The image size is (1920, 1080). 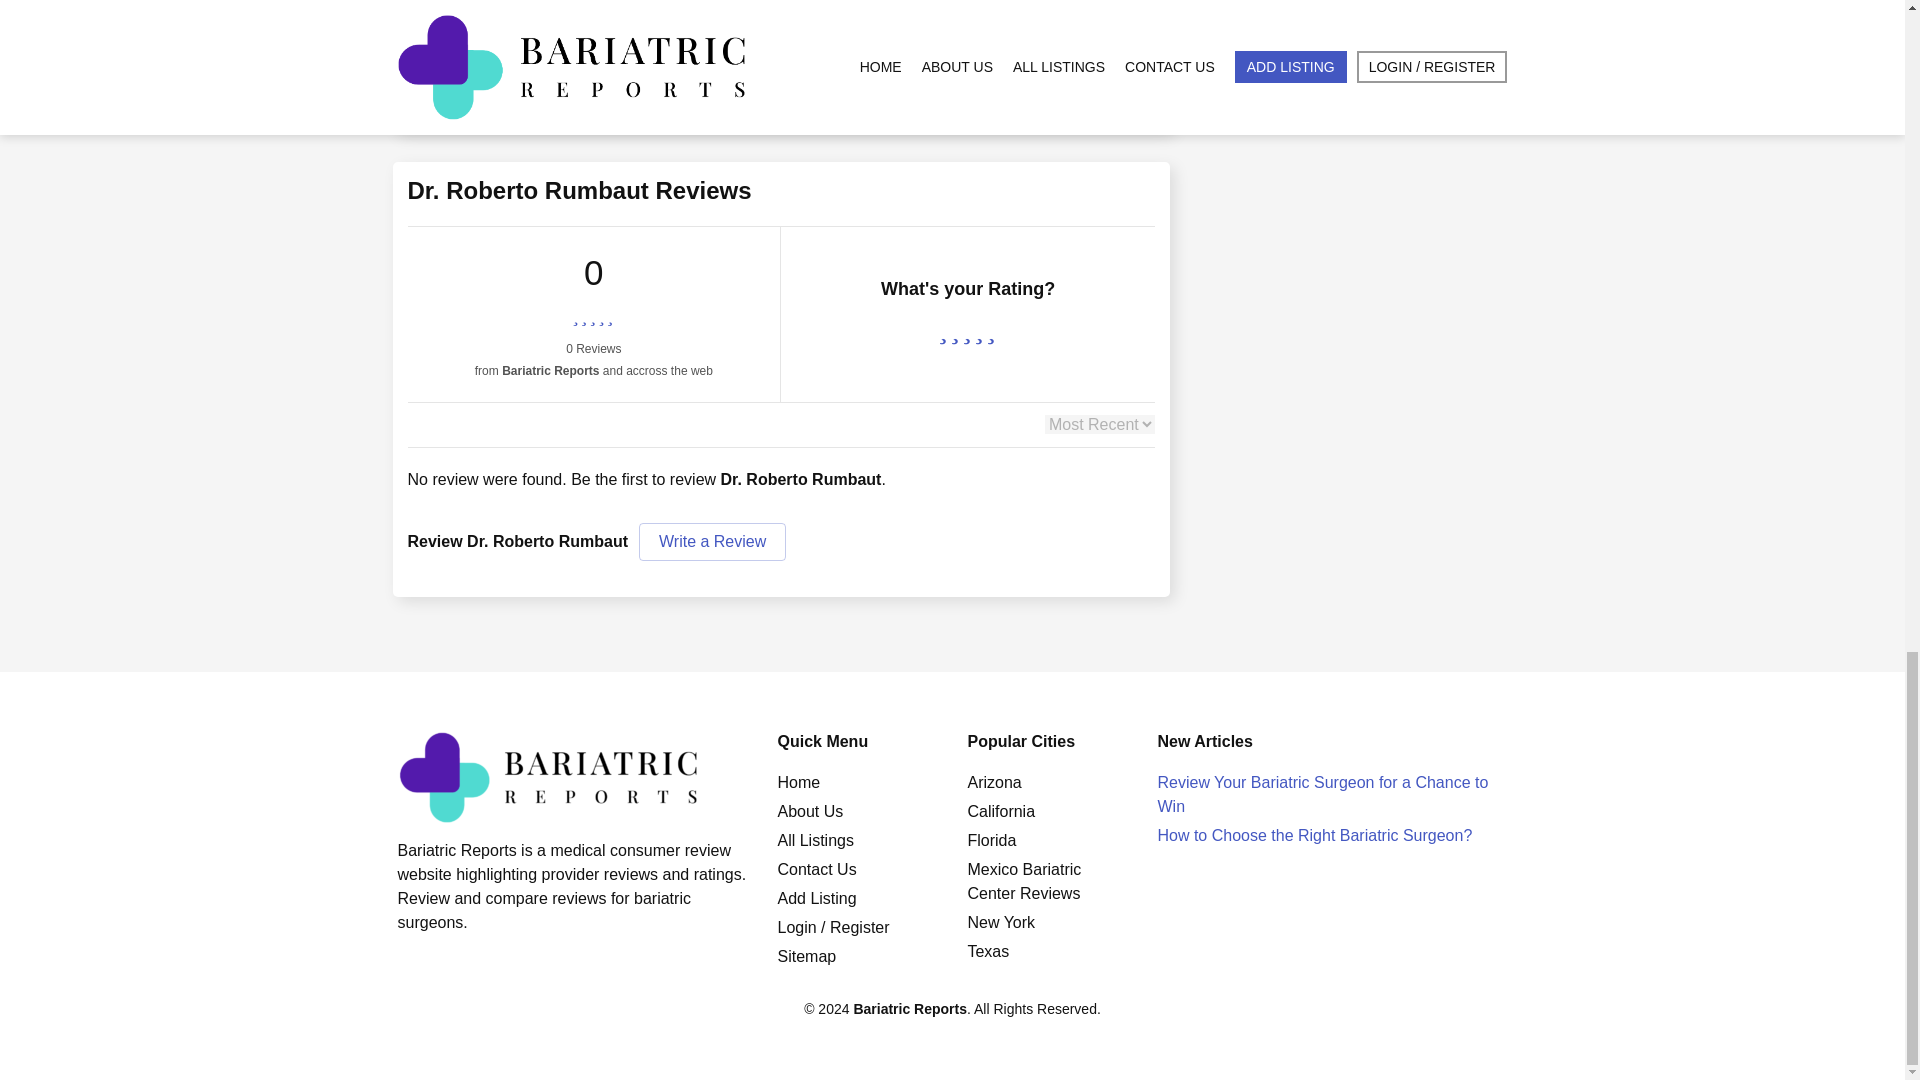 What do you see at coordinates (816, 869) in the screenshot?
I see `Contact Us` at bounding box center [816, 869].